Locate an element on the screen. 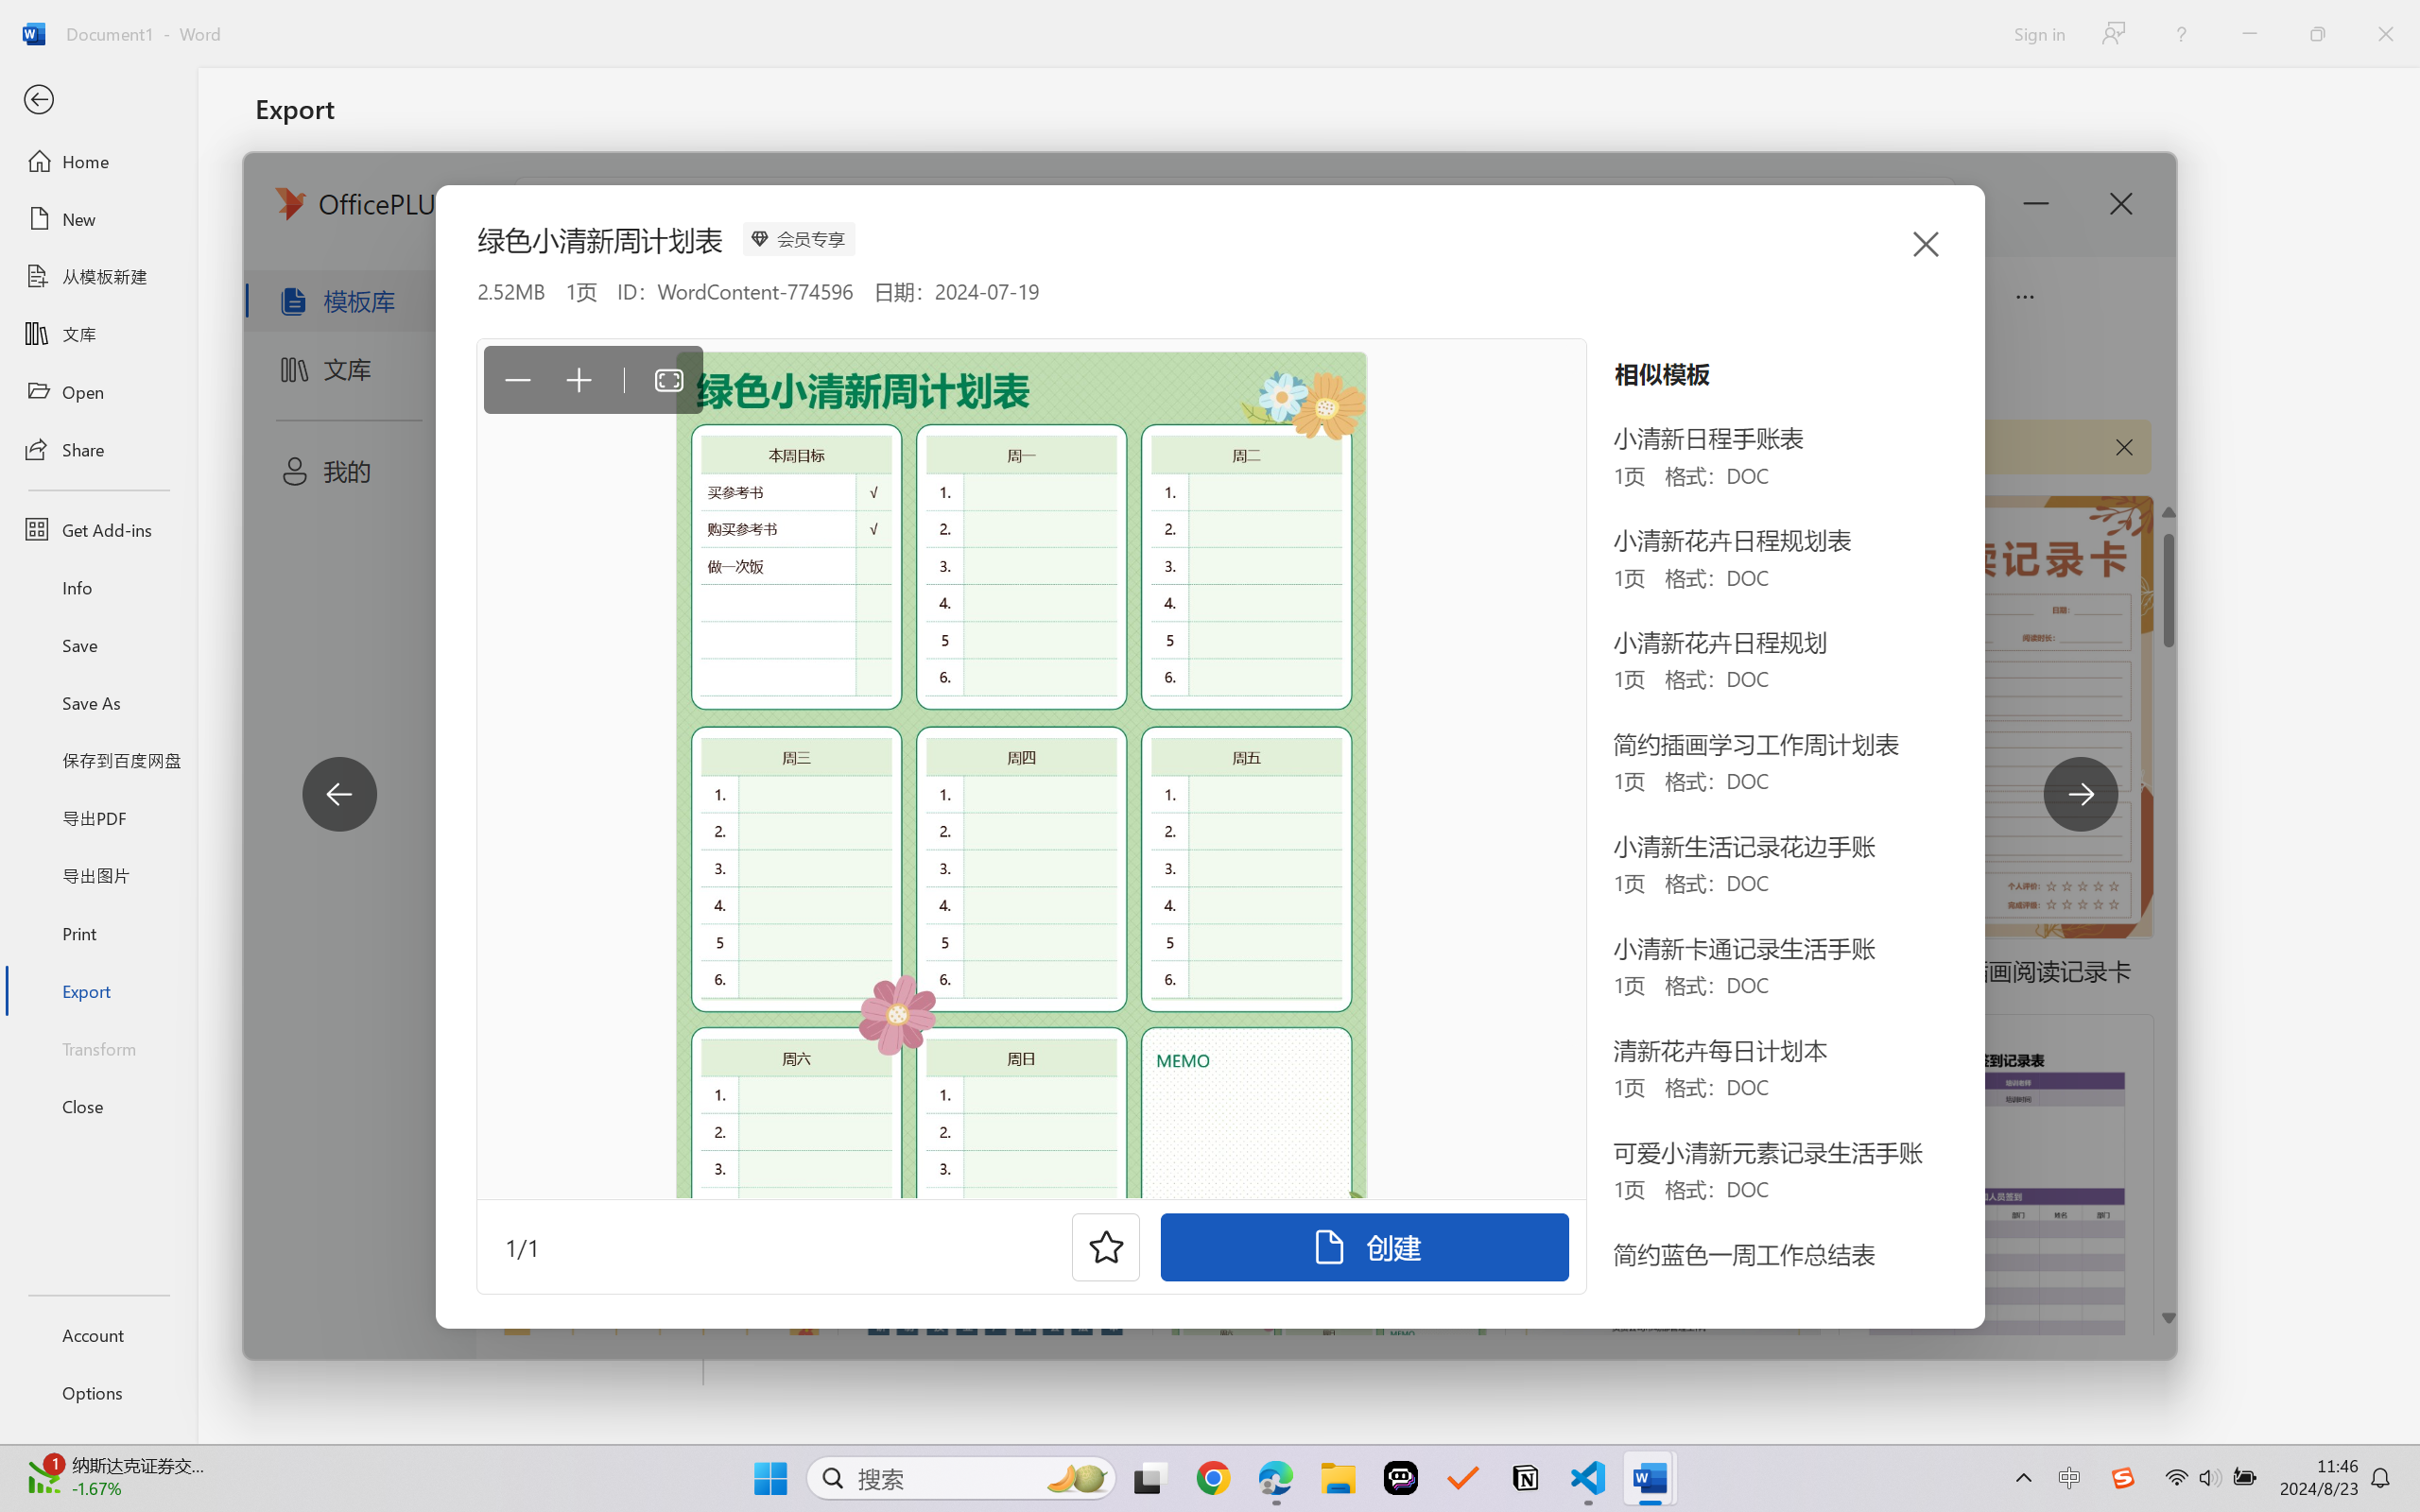 The width and height of the screenshot is (2420, 1512). Print is located at coordinates (98, 932).